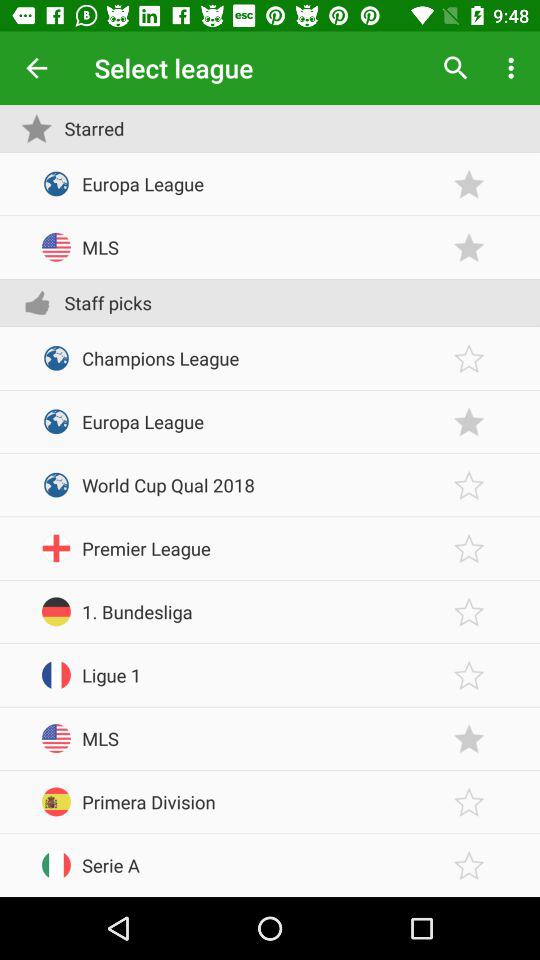 This screenshot has width=540, height=960. I want to click on star this selection, so click(469, 738).